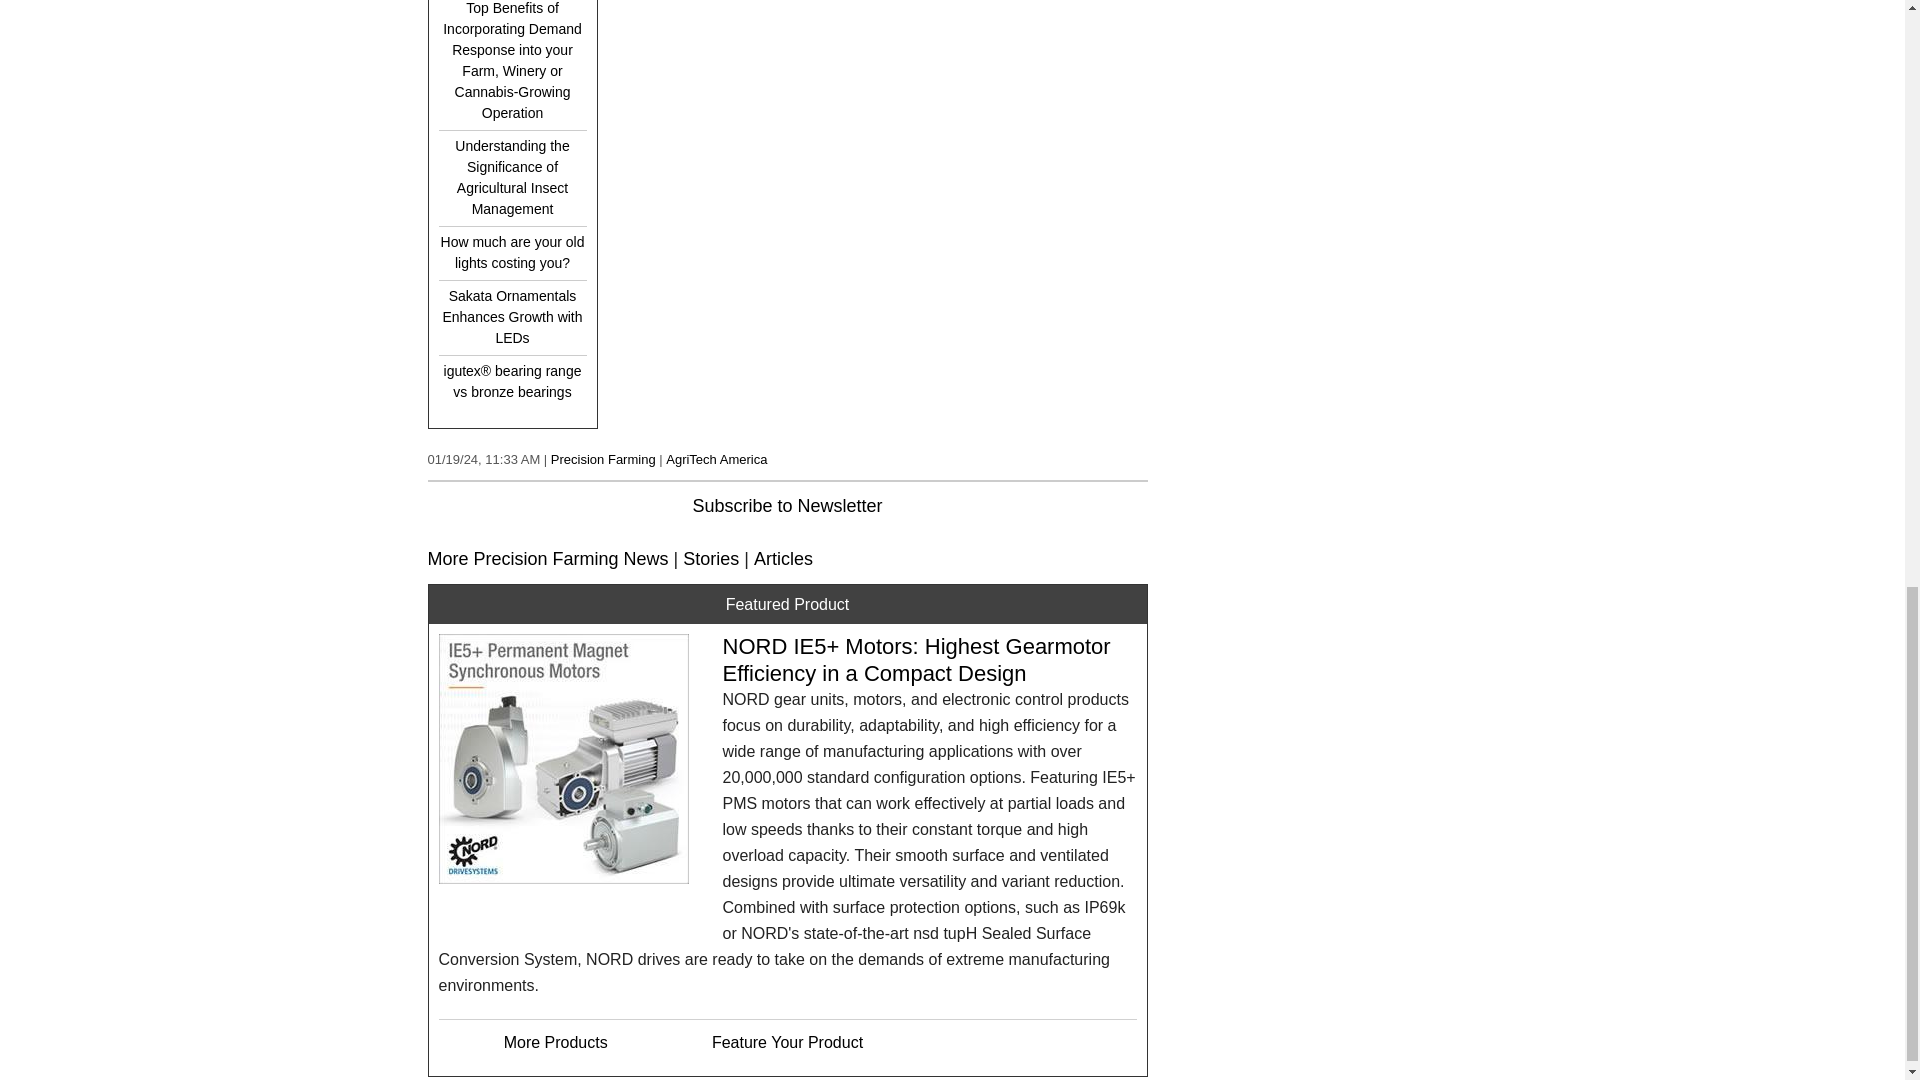 This screenshot has height=1080, width=1920. I want to click on How much are your old lights costing you?, so click(511, 253).